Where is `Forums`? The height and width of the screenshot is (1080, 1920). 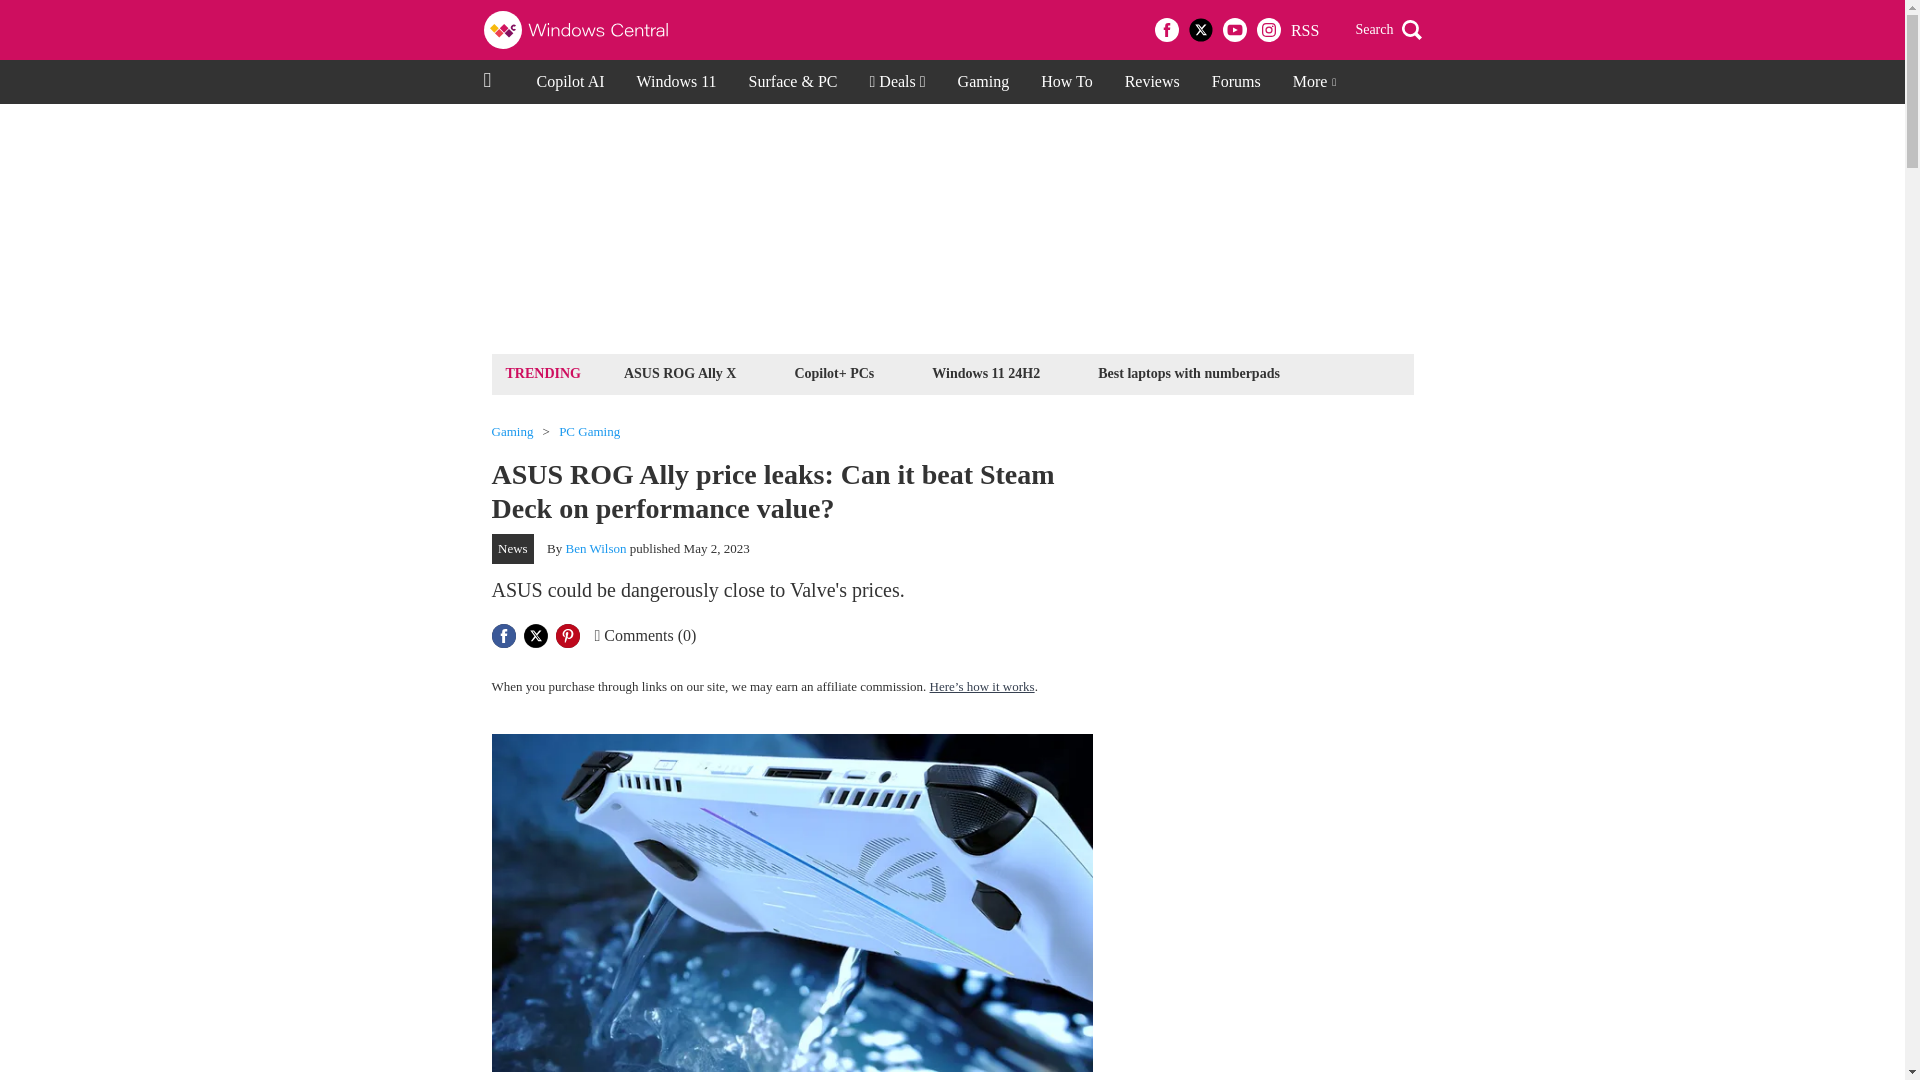 Forums is located at coordinates (1236, 82).